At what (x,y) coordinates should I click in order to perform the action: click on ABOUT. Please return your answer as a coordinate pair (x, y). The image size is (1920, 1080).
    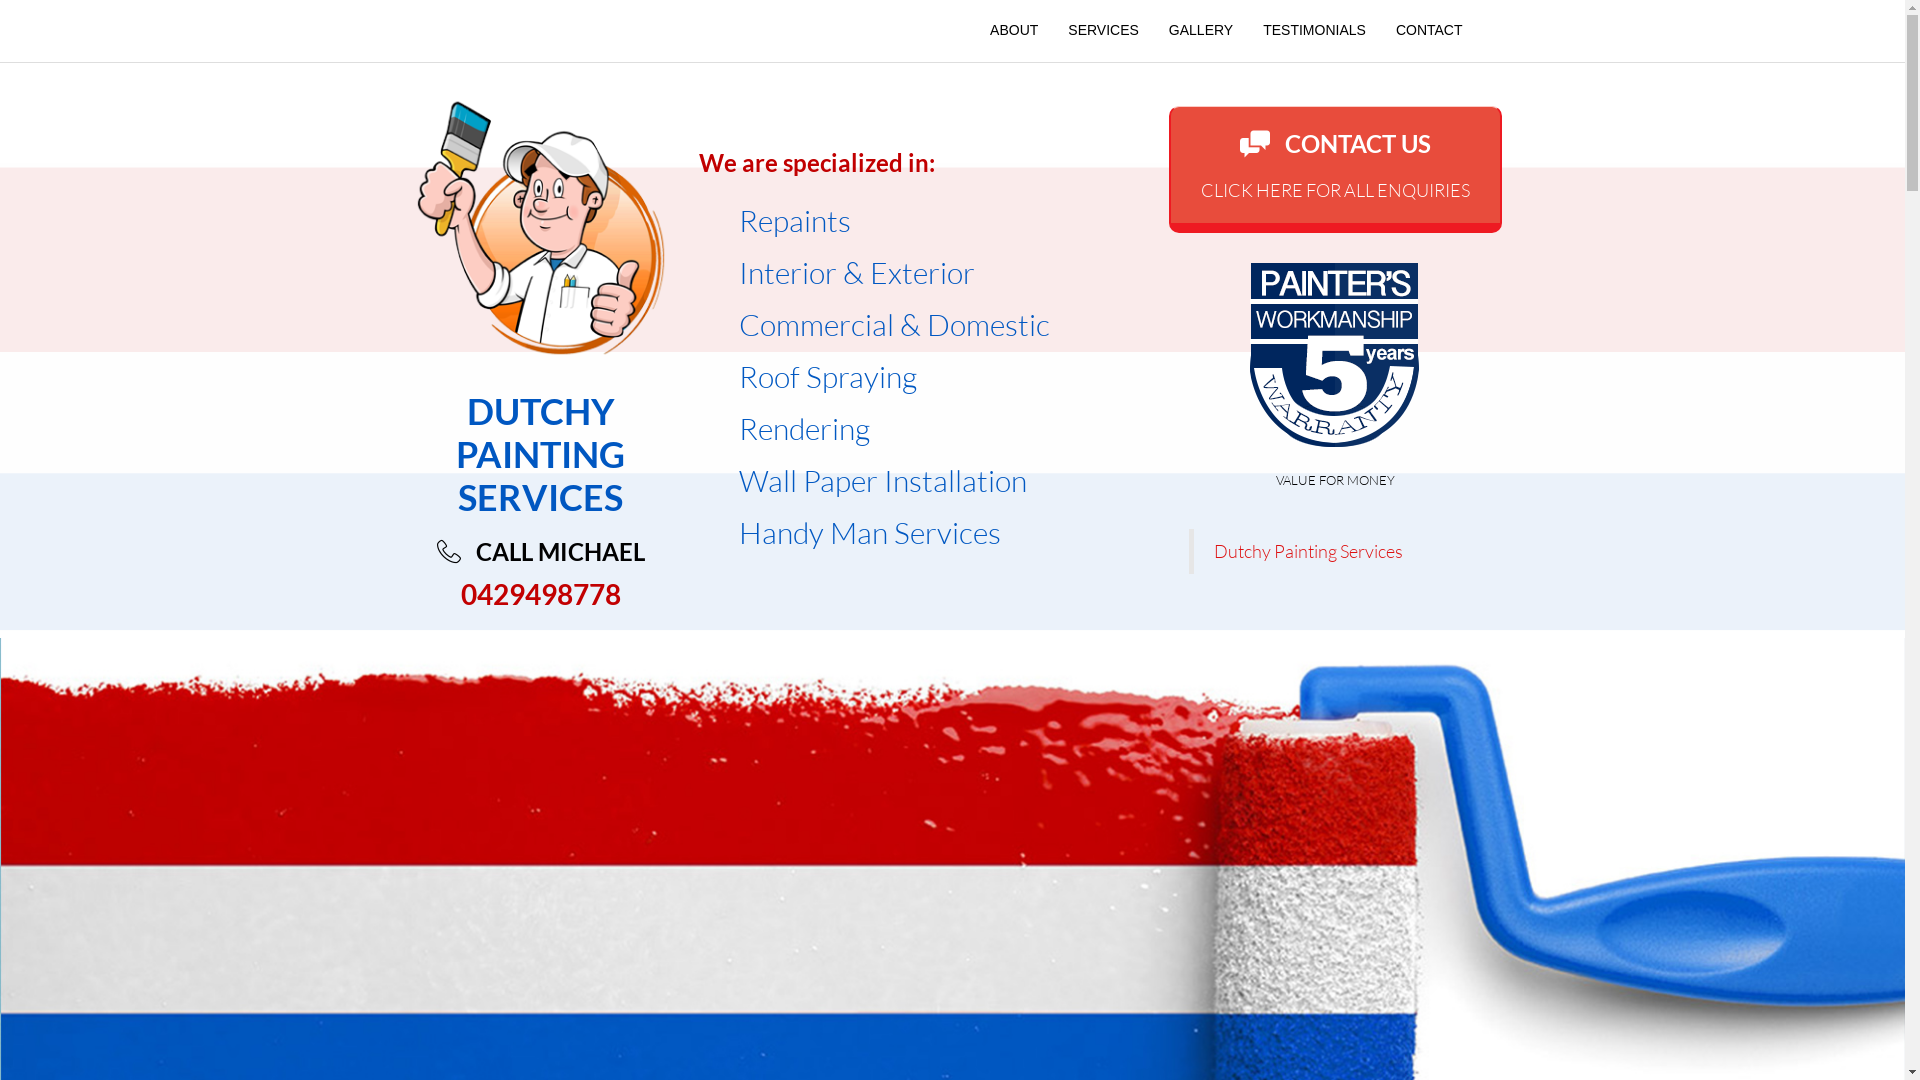
    Looking at the image, I should click on (1014, 31).